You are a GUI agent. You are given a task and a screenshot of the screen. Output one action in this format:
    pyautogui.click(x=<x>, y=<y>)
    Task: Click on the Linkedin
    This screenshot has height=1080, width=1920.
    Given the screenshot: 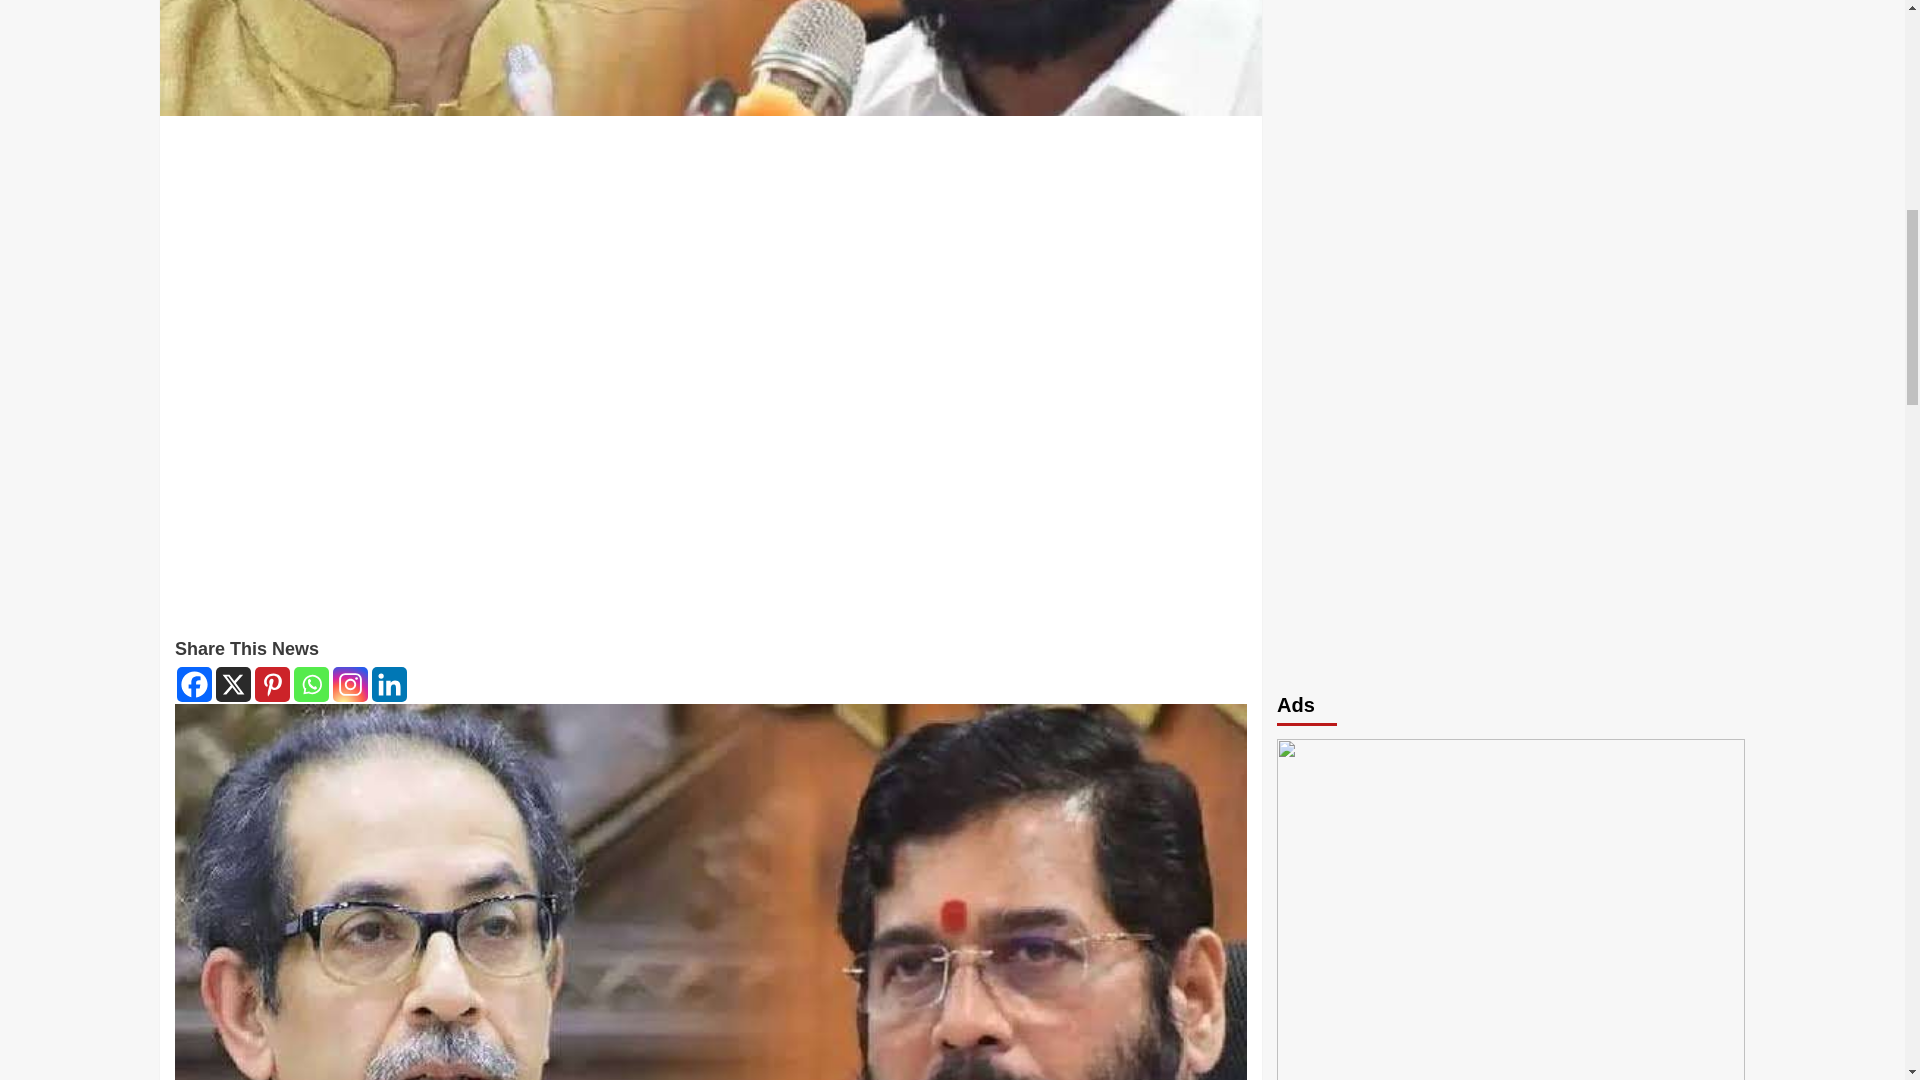 What is the action you would take?
    pyautogui.click(x=390, y=684)
    